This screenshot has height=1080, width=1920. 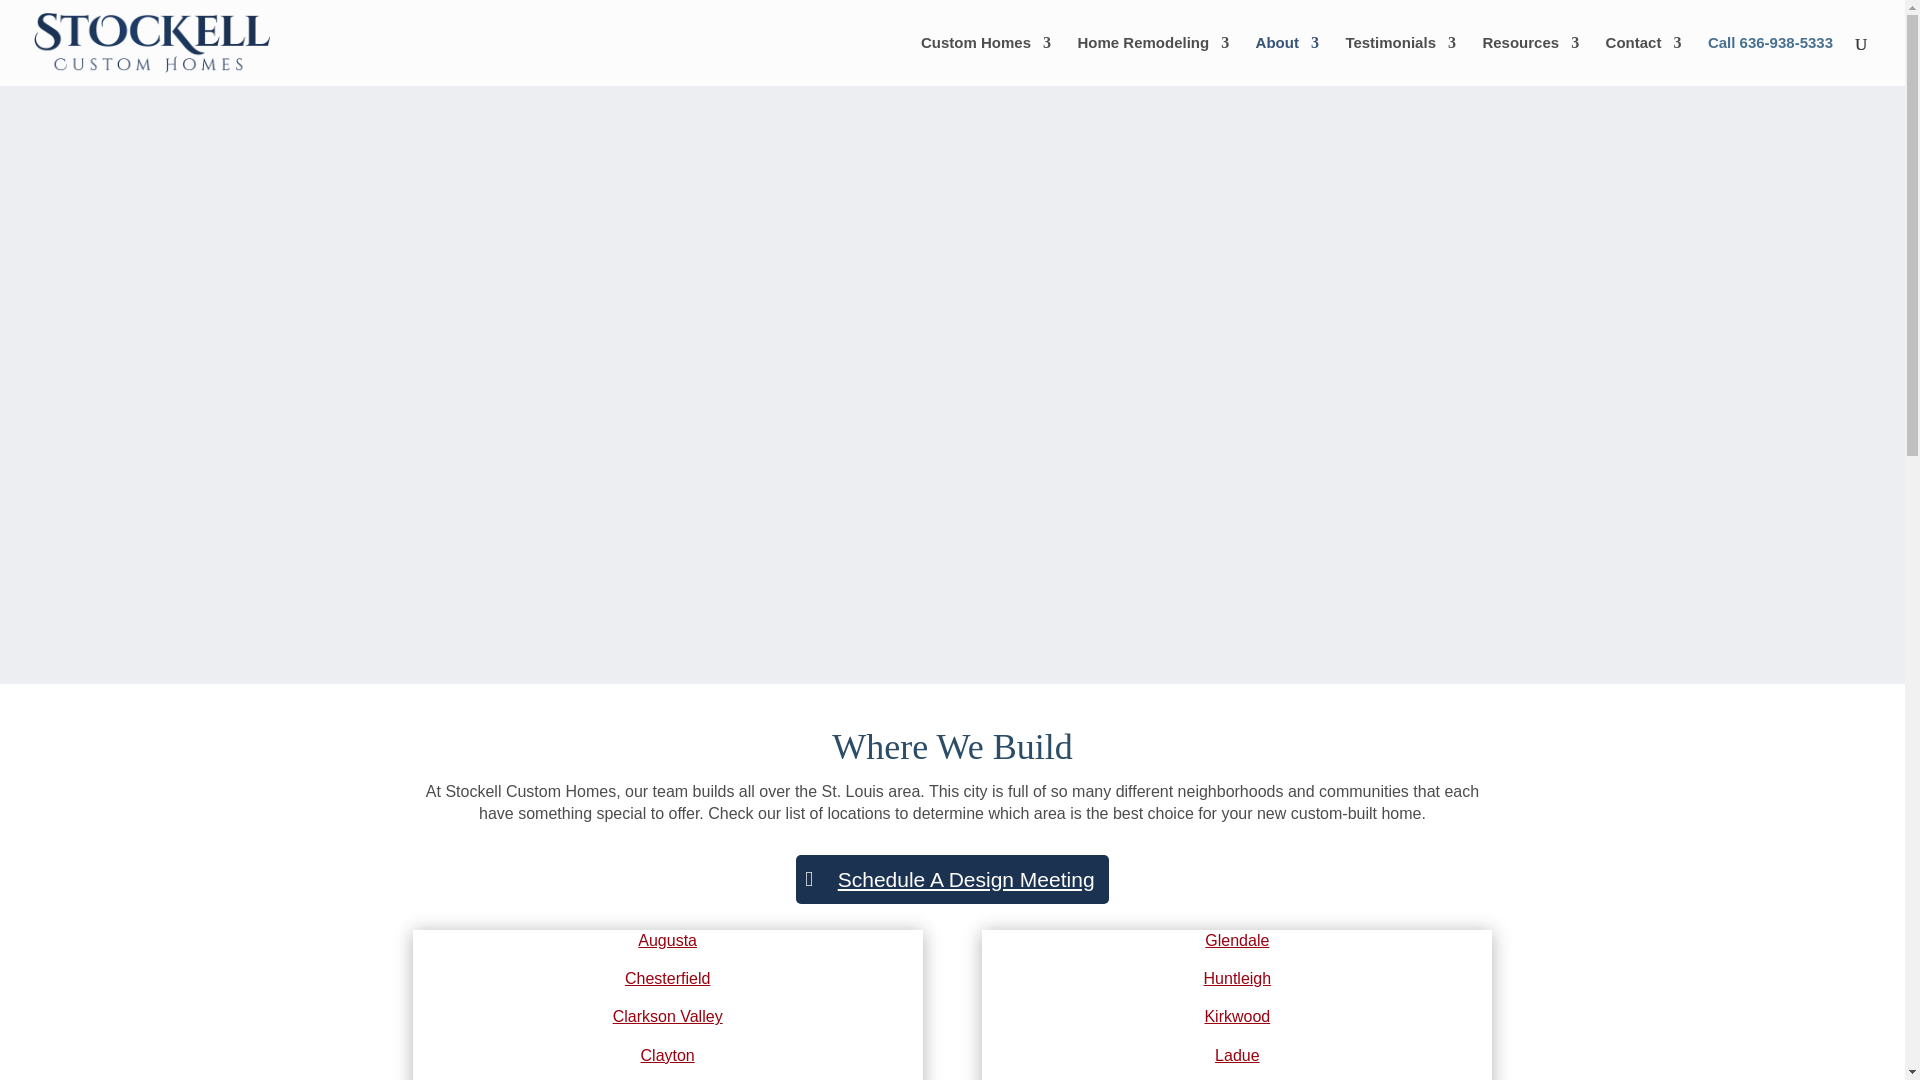 What do you see at coordinates (1400, 60) in the screenshot?
I see `Testimonials` at bounding box center [1400, 60].